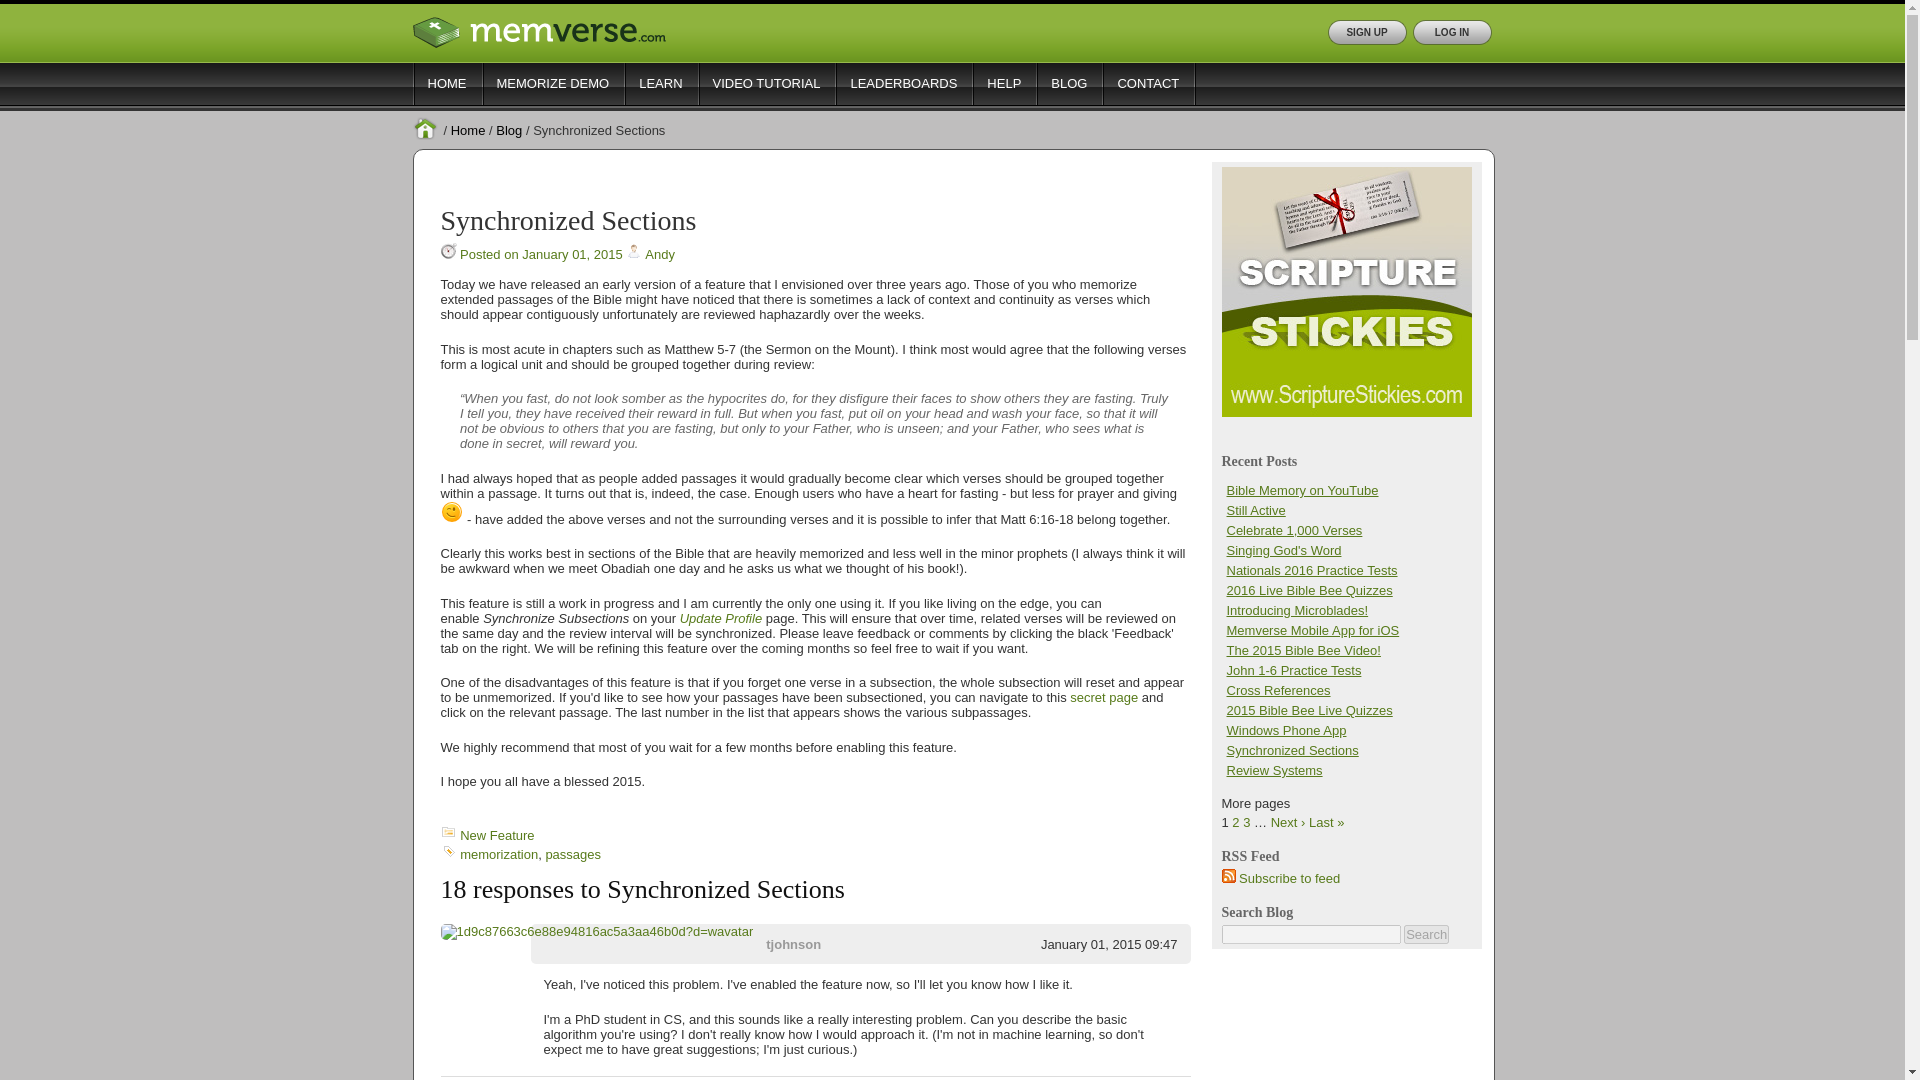 Image resolution: width=1920 pixels, height=1080 pixels. What do you see at coordinates (496, 836) in the screenshot?
I see `New Feature` at bounding box center [496, 836].